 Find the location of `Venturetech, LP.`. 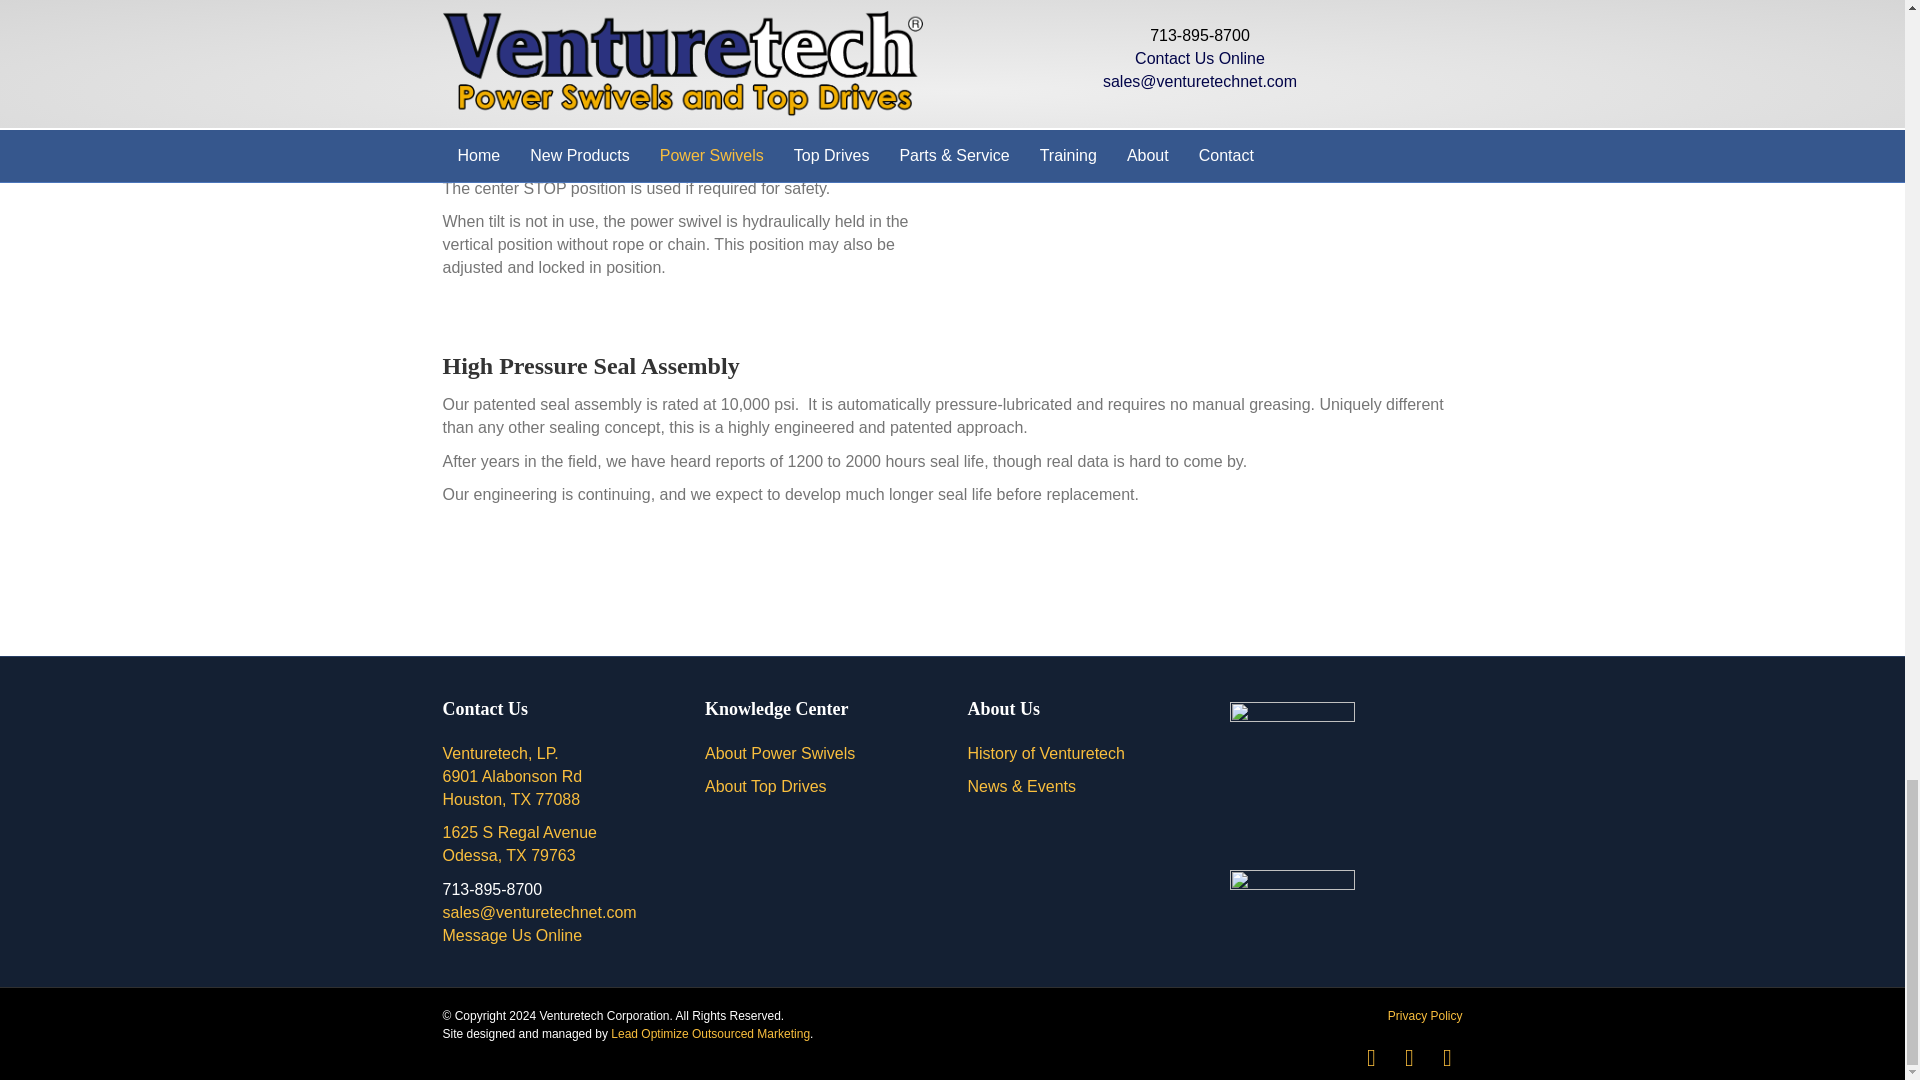

Venturetech, LP. is located at coordinates (500, 754).